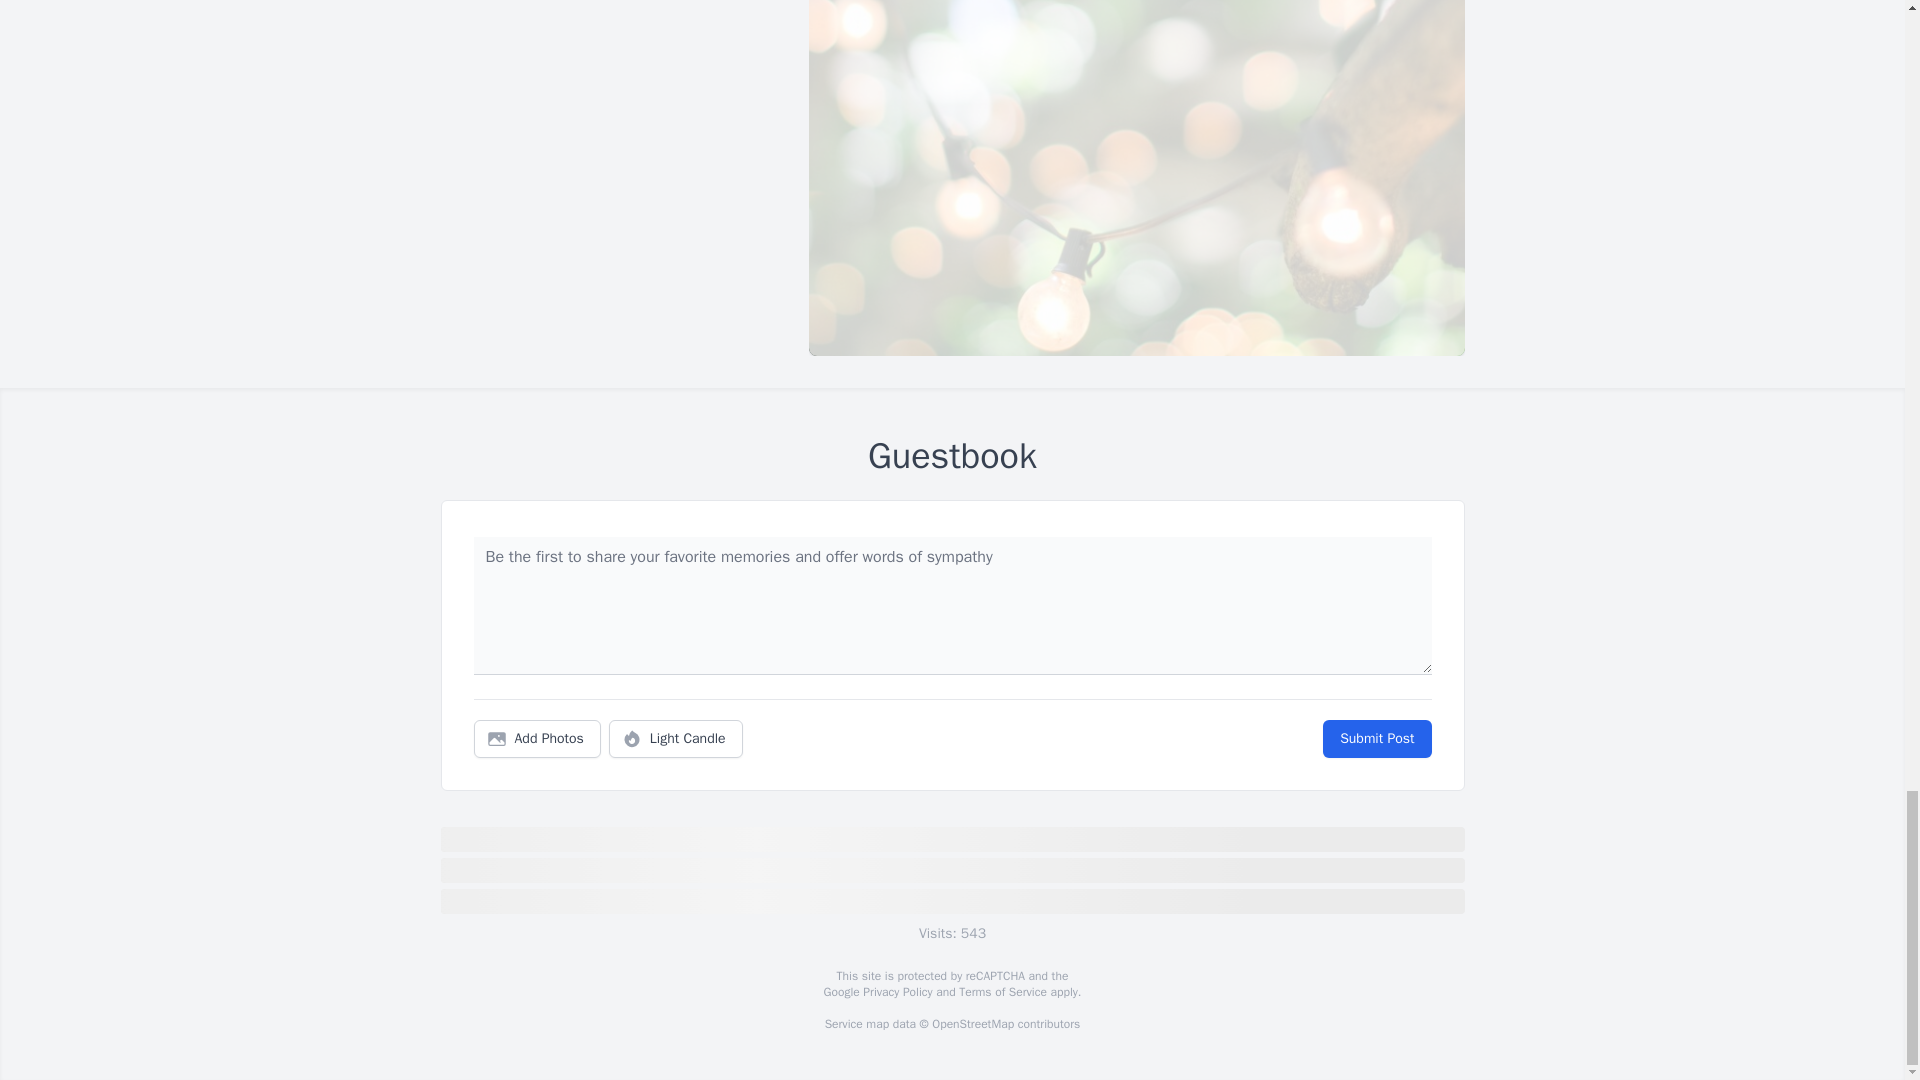 The width and height of the screenshot is (1920, 1080). Describe the element at coordinates (537, 739) in the screenshot. I see `Add Photos` at that location.